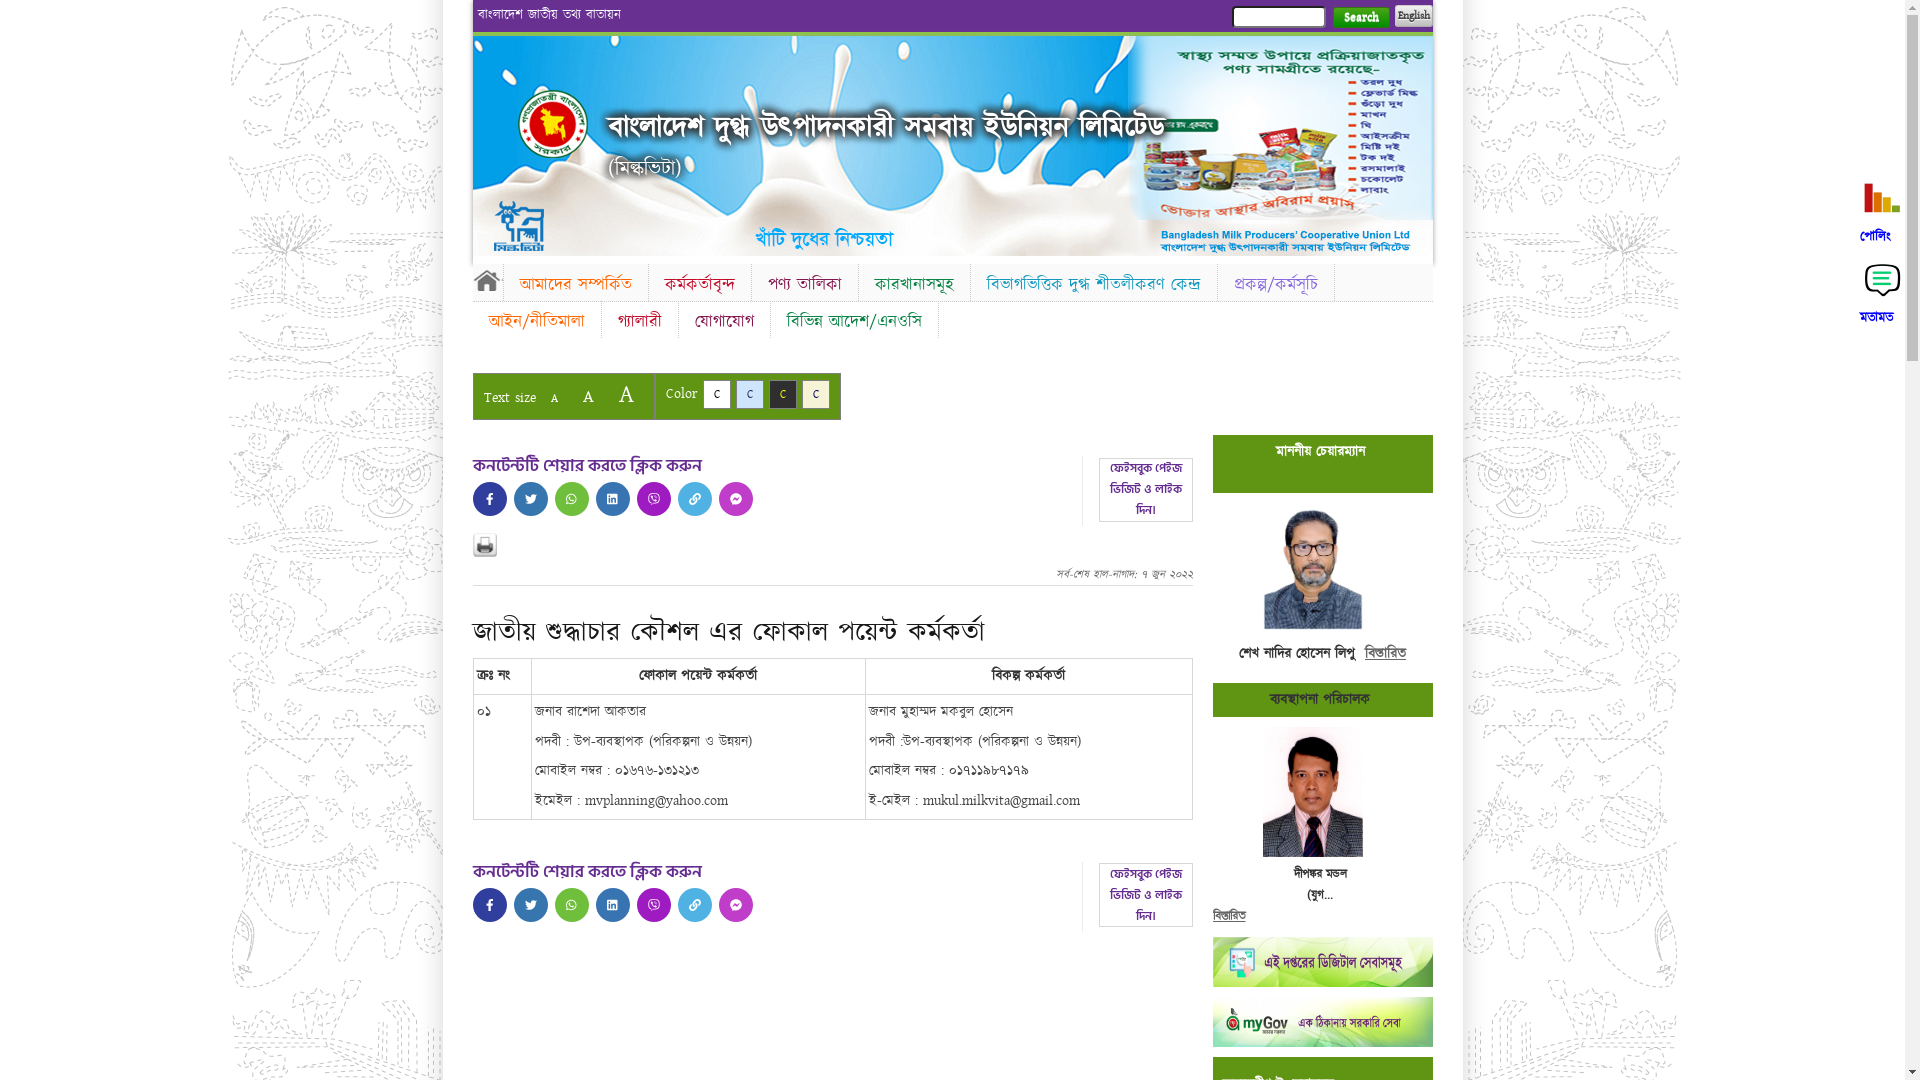 The height and width of the screenshot is (1080, 1920). What do you see at coordinates (750, 394) in the screenshot?
I see `C` at bounding box center [750, 394].